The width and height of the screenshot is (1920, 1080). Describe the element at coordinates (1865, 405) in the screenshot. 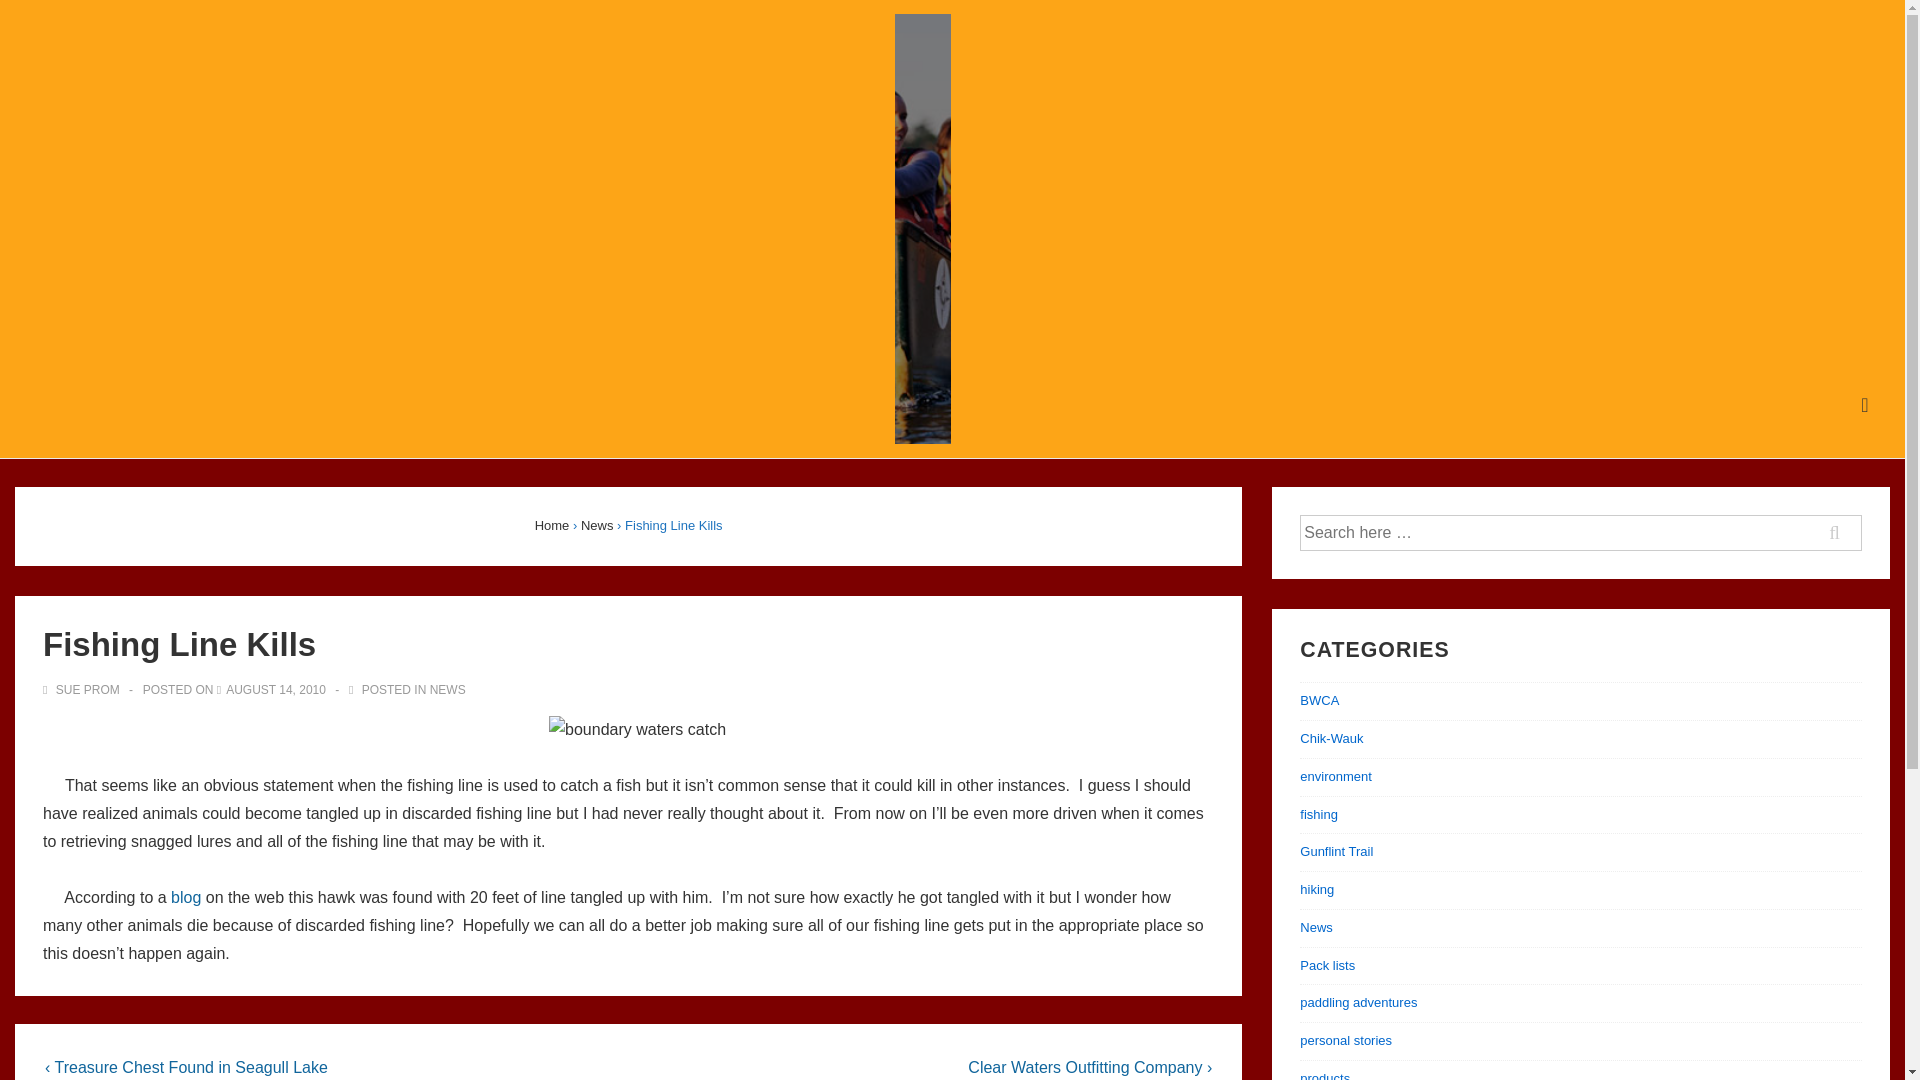

I see `MENU` at that location.